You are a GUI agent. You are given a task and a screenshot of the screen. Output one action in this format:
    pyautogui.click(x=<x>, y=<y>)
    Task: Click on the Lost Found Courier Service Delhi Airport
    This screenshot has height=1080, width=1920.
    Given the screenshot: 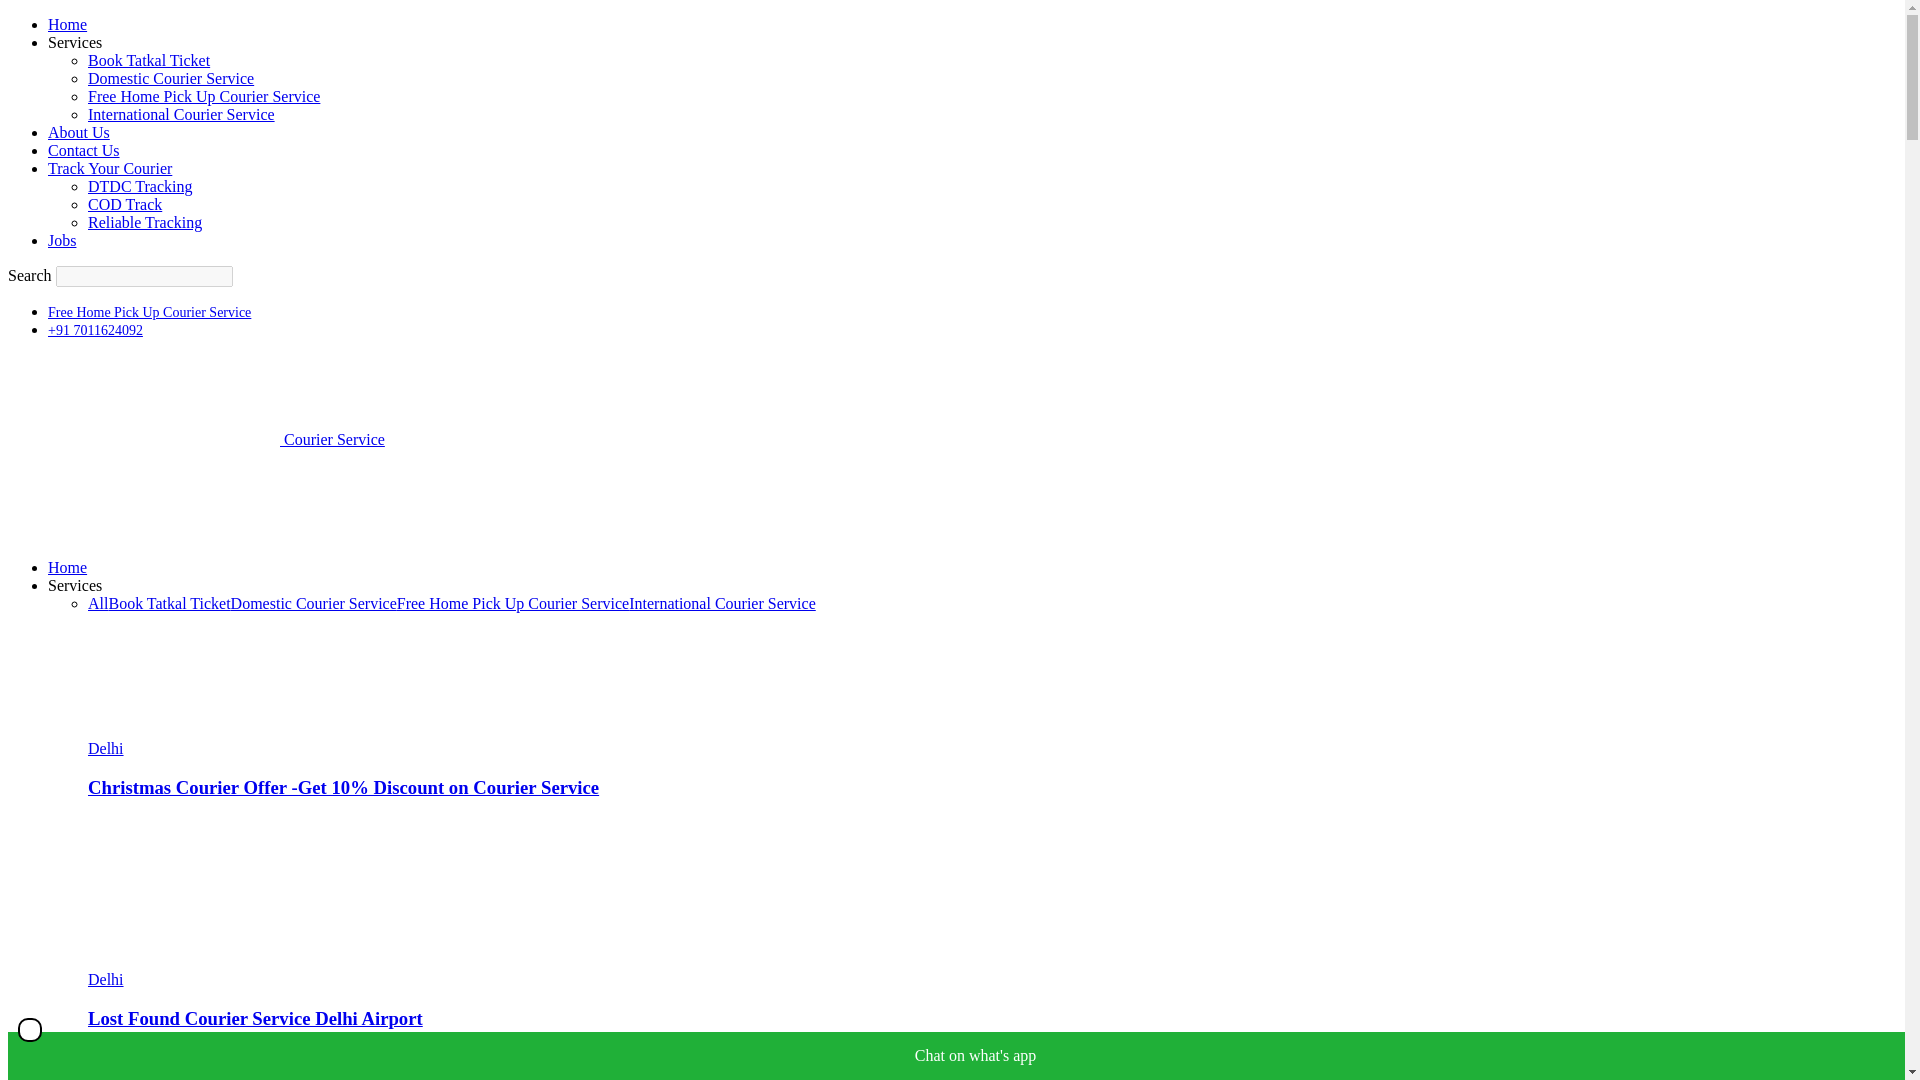 What is the action you would take?
    pyautogui.click(x=196, y=960)
    